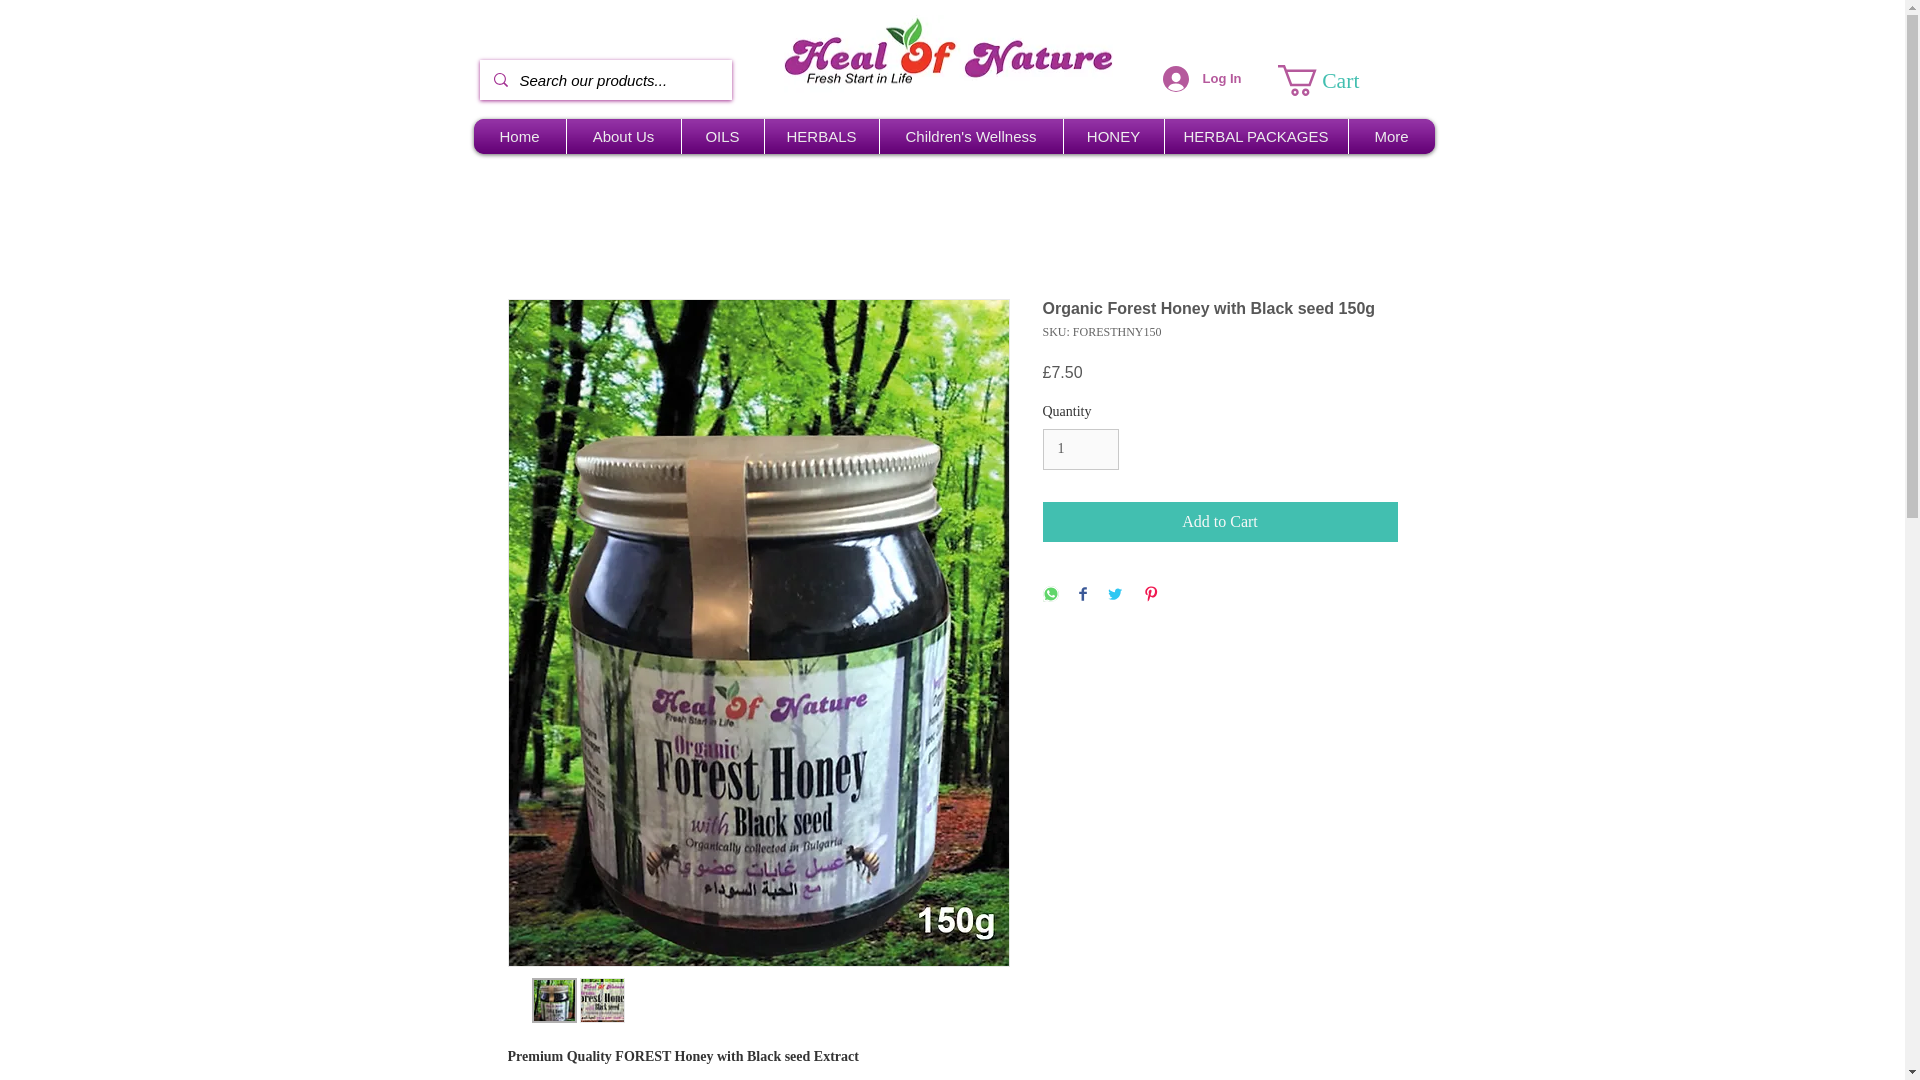 Image resolution: width=1920 pixels, height=1080 pixels. I want to click on HERBALS, so click(821, 136).